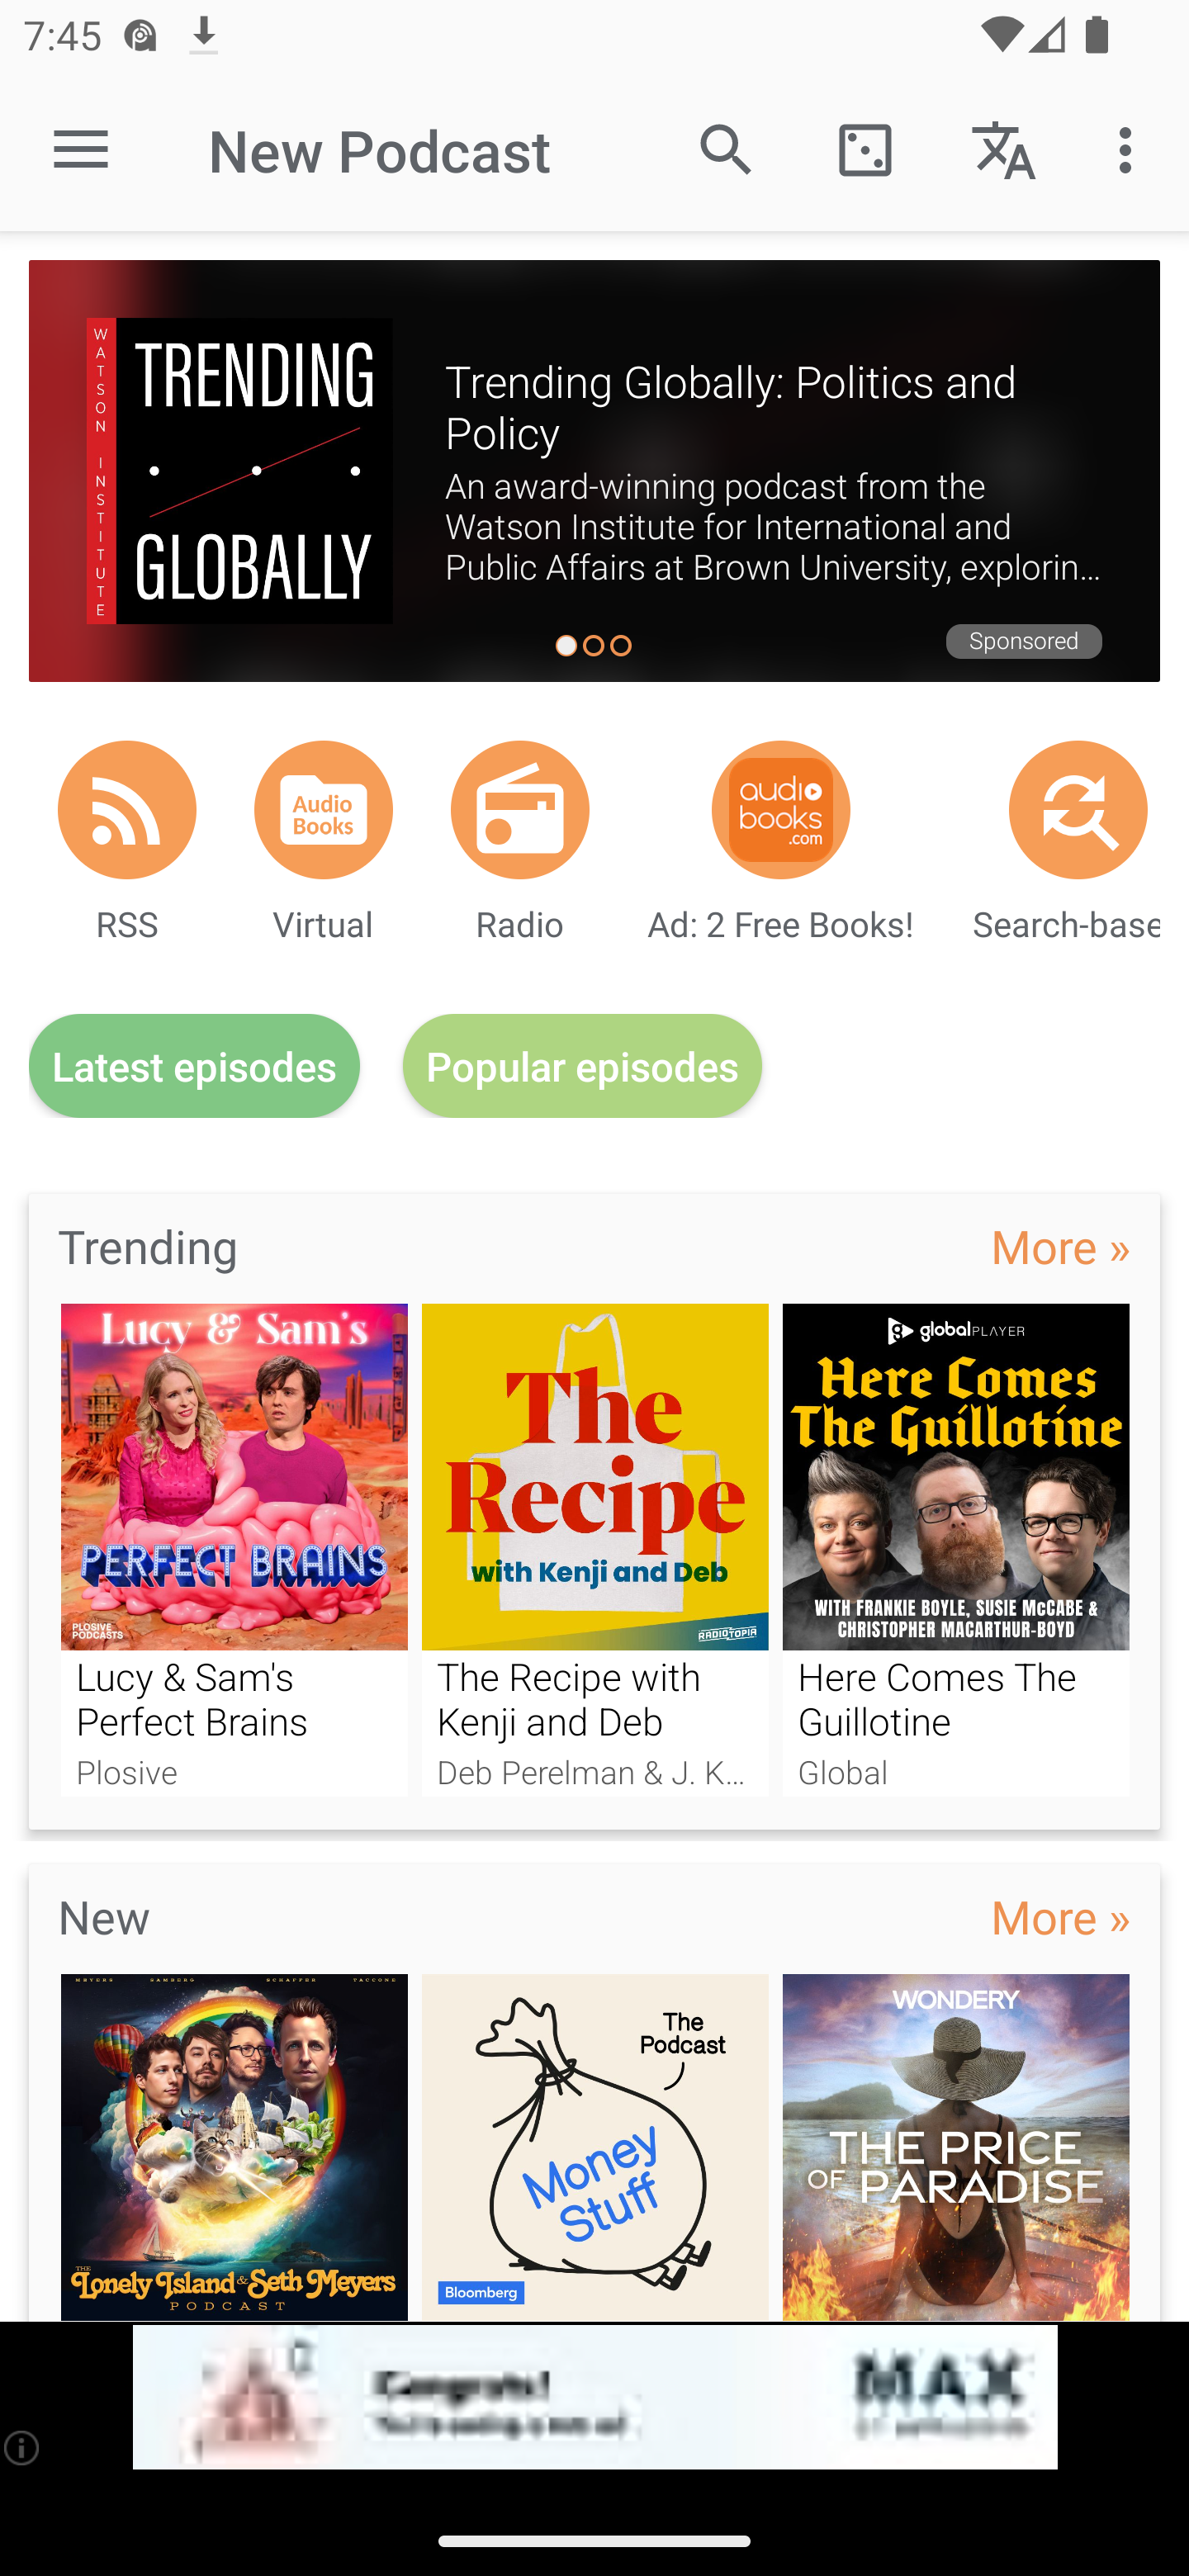 This screenshot has height=2576, width=1189. I want to click on More », so click(1060, 1915).